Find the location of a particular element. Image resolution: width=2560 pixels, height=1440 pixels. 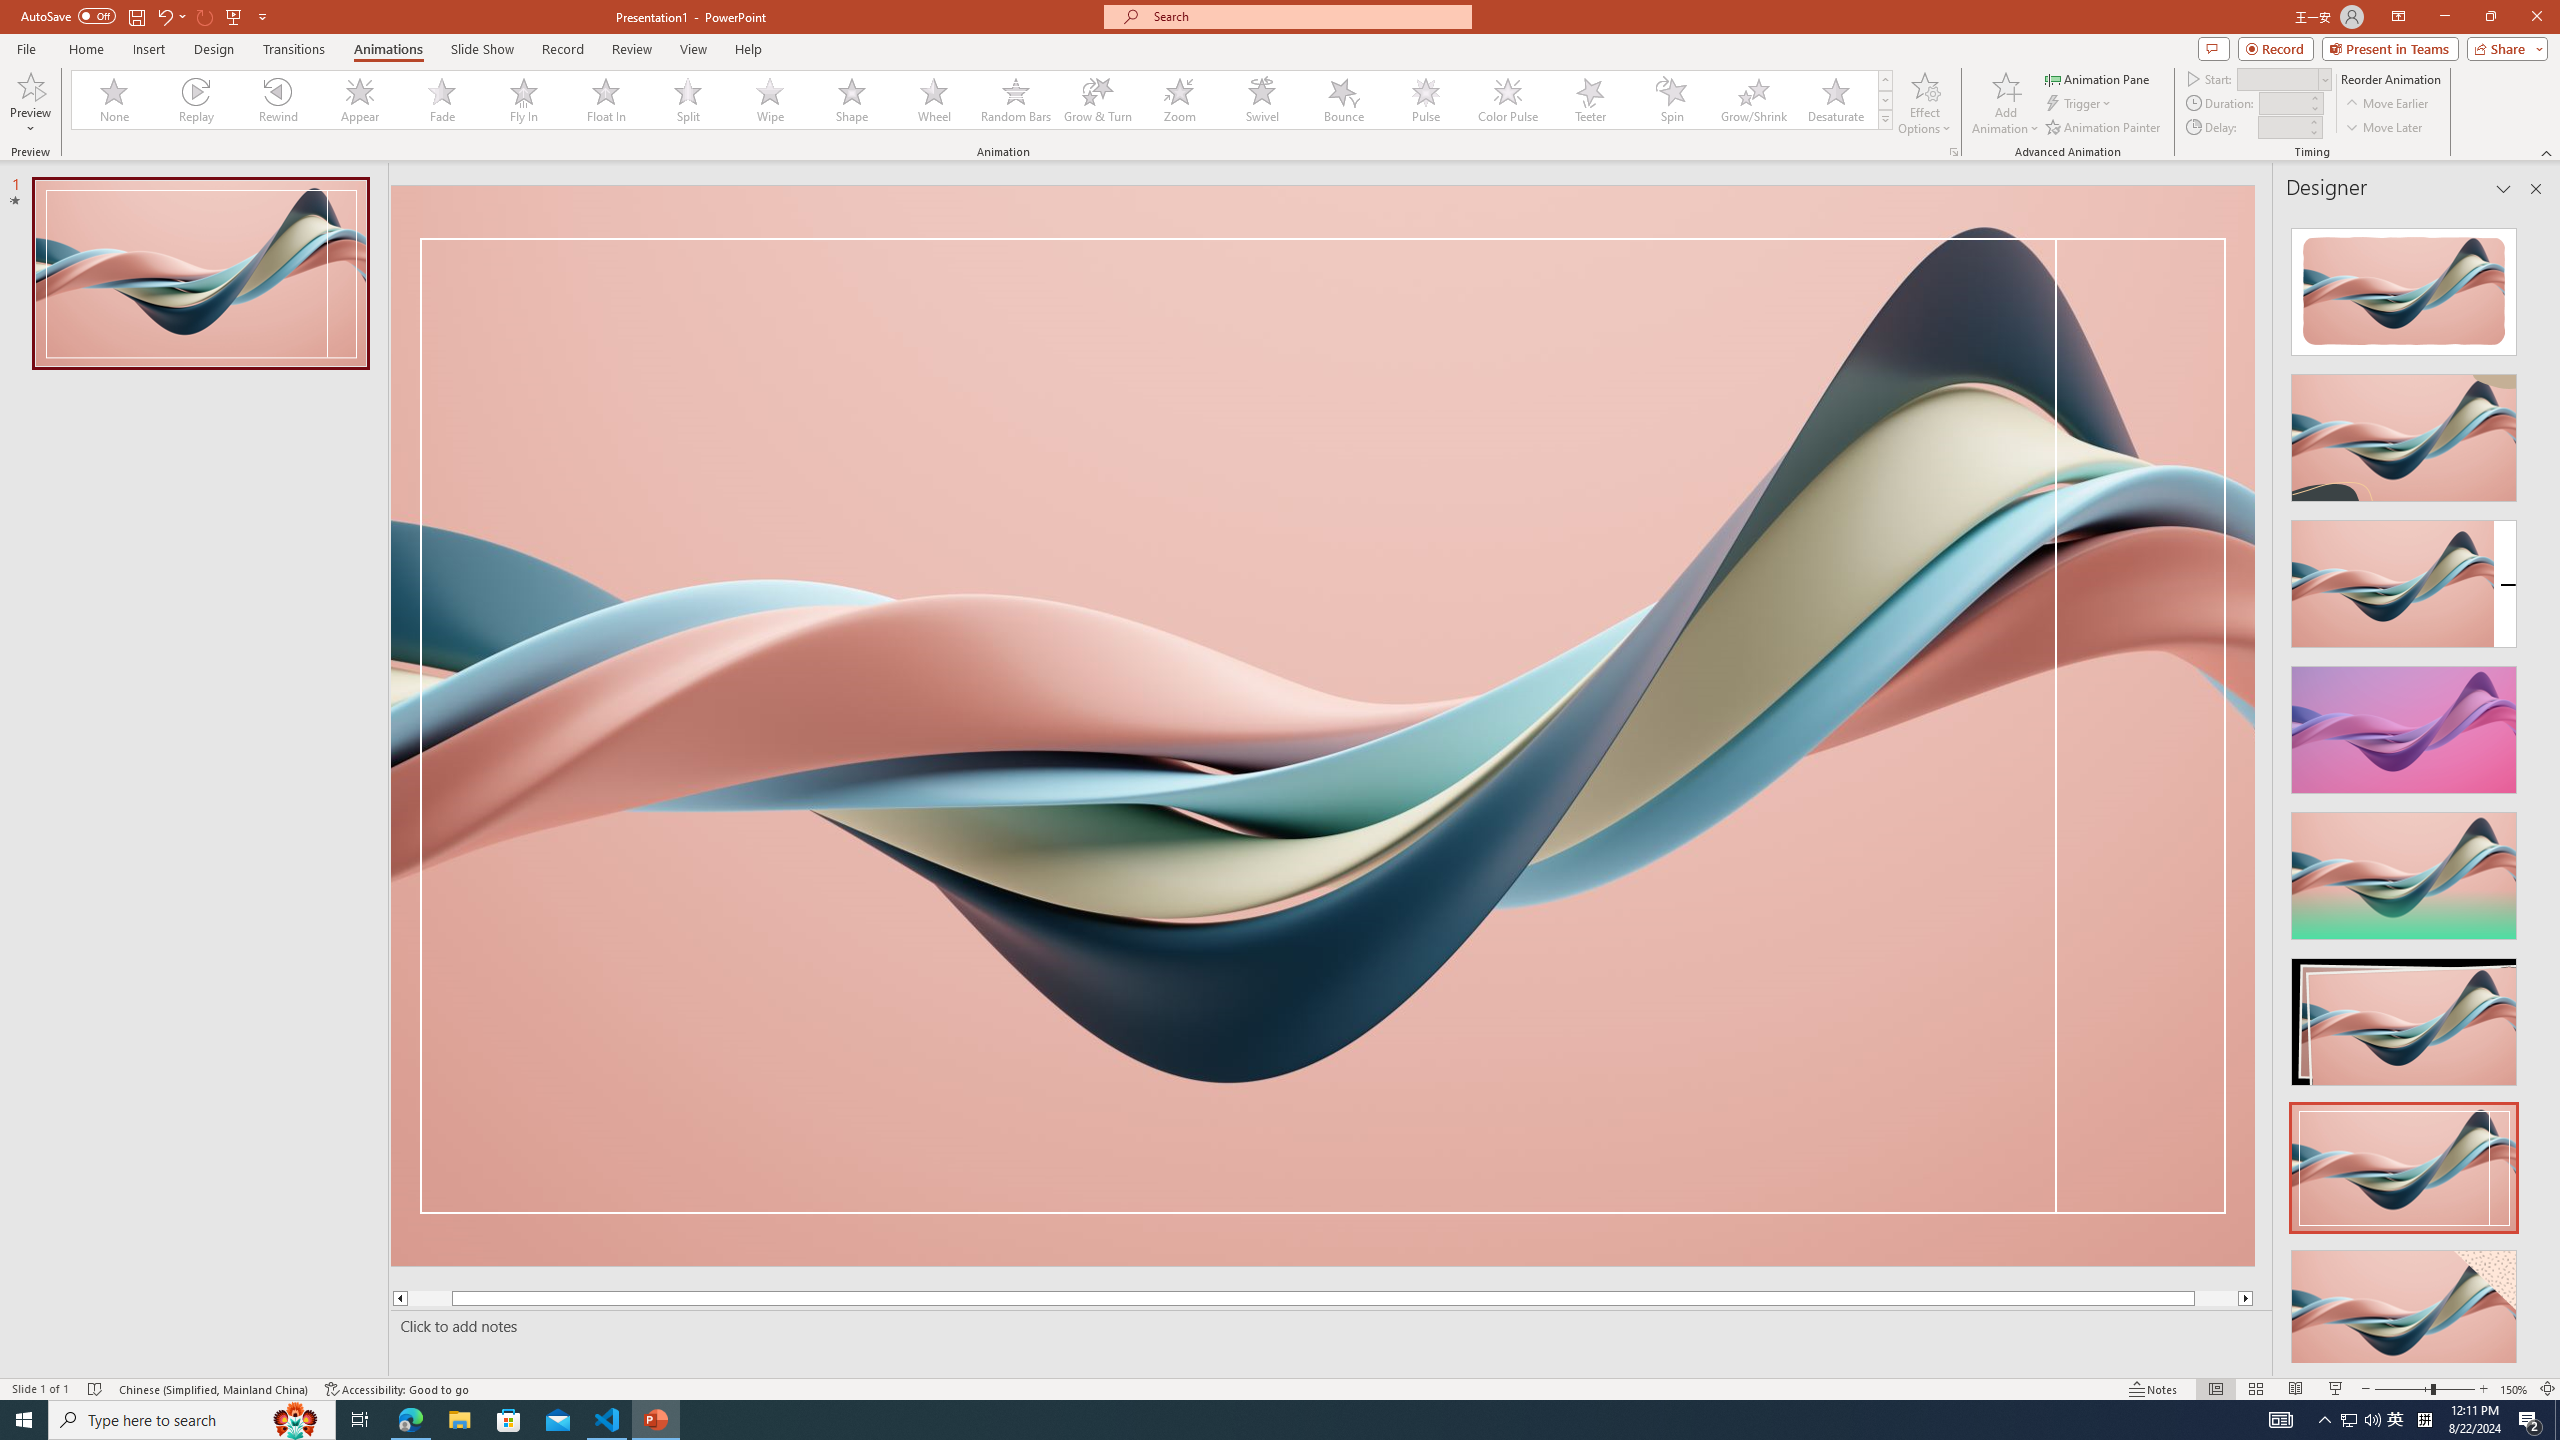

Animation Duration is located at coordinates (2283, 102).